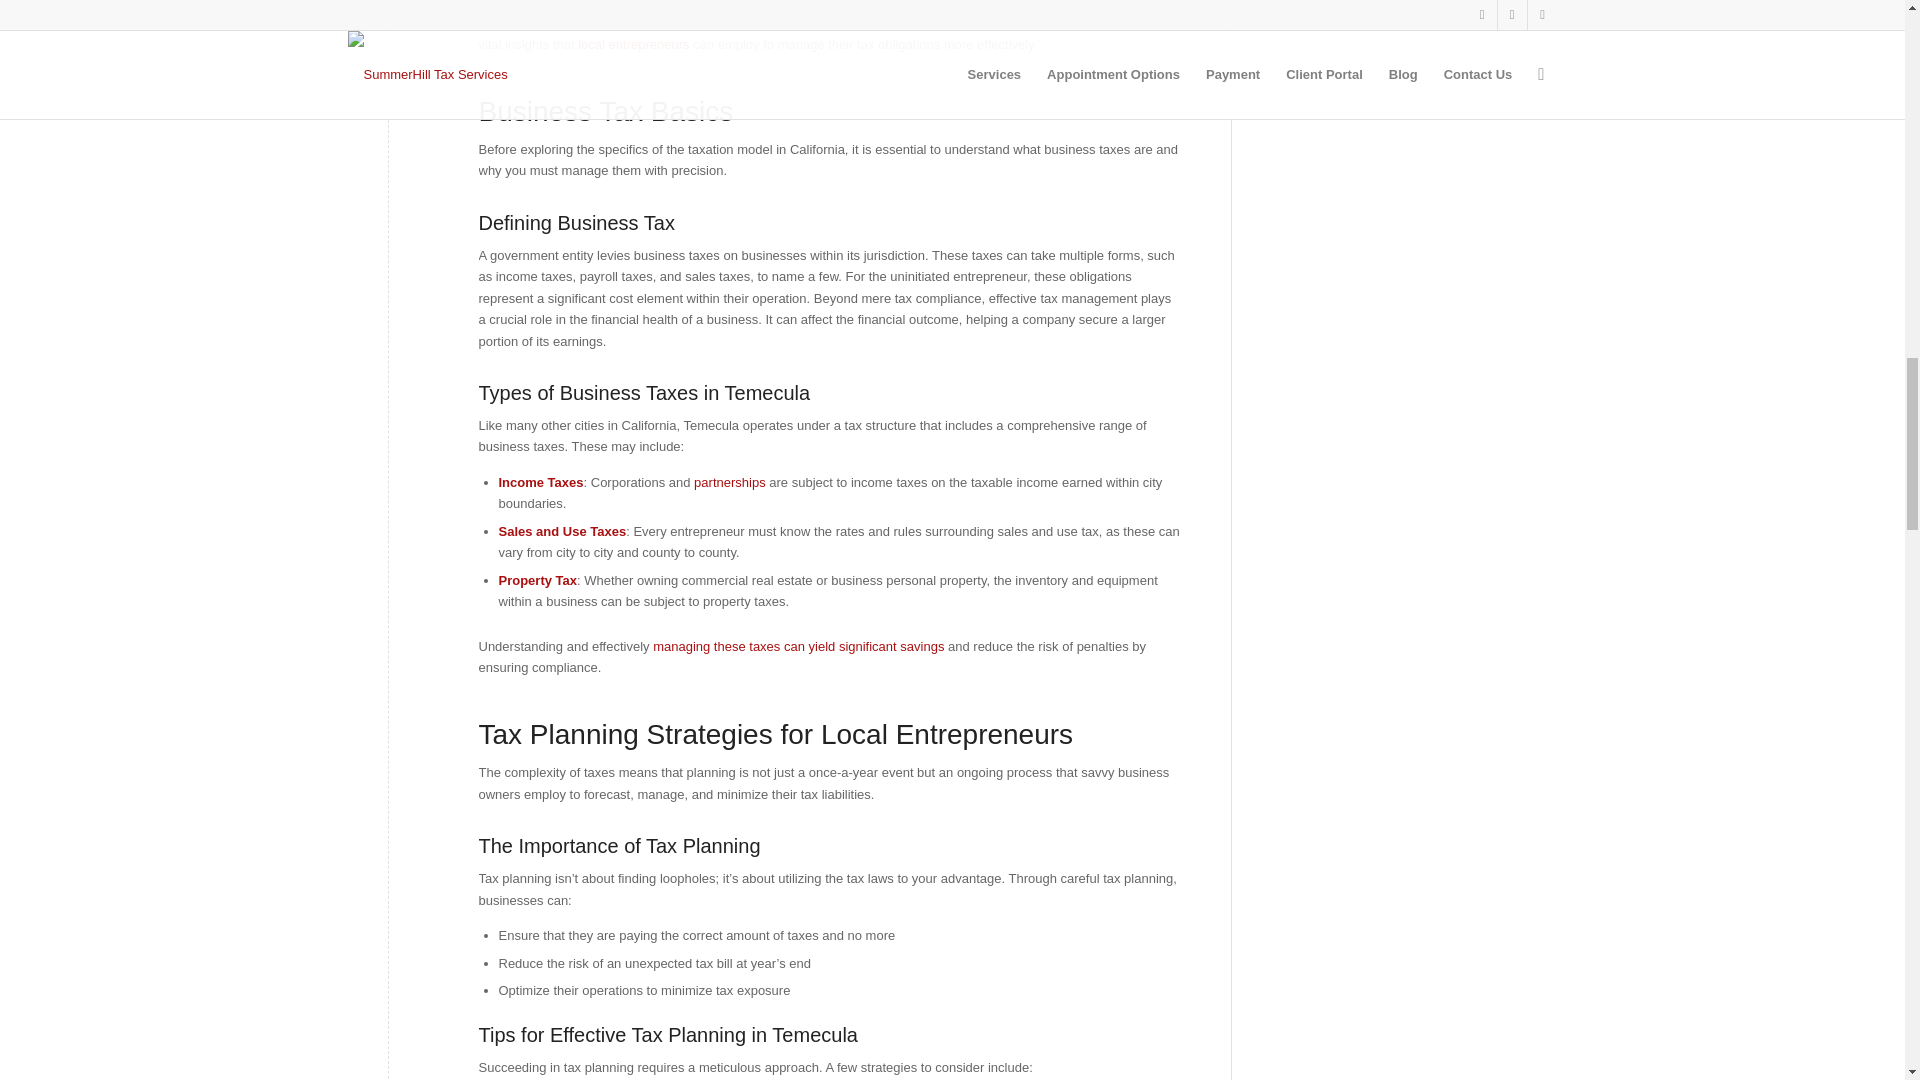 The width and height of the screenshot is (1920, 1080). I want to click on managing these taxes can yield significant savings, so click(800, 646).